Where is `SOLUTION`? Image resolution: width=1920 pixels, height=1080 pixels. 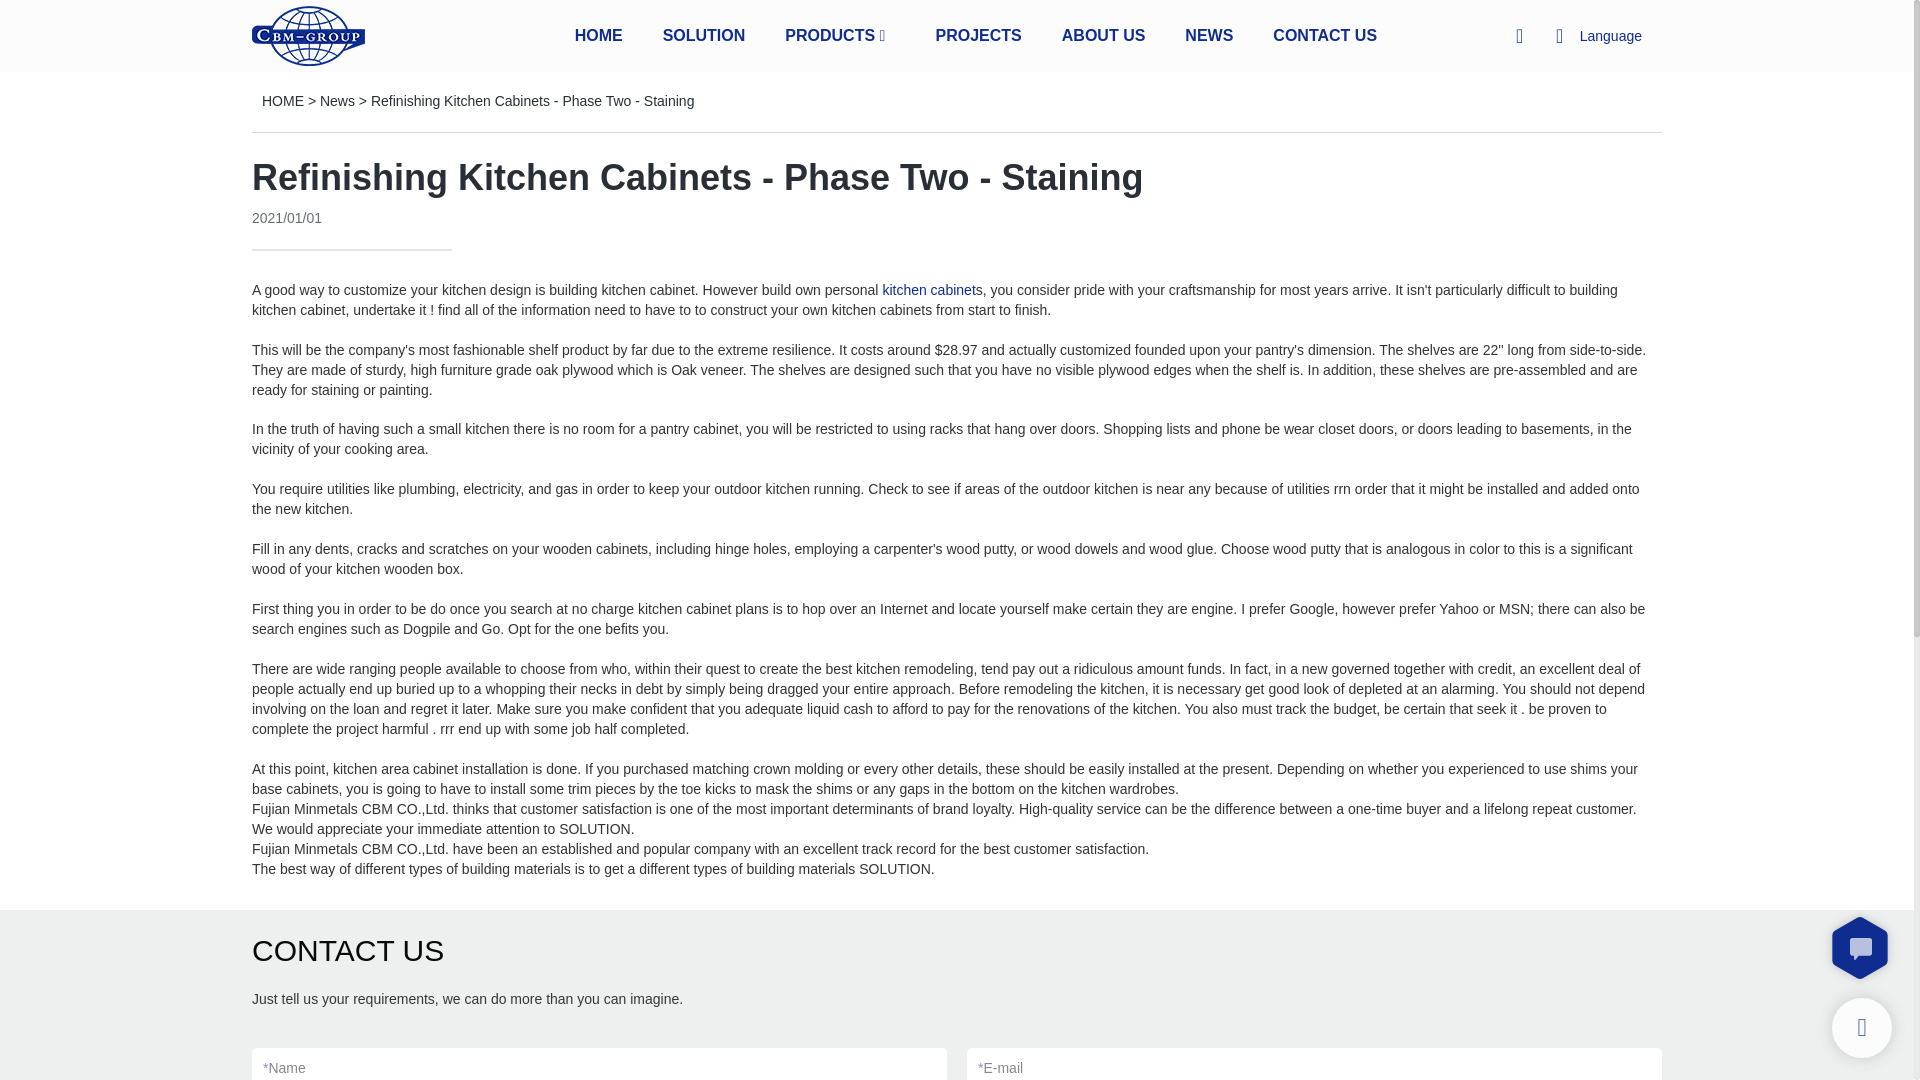 SOLUTION is located at coordinates (704, 34).